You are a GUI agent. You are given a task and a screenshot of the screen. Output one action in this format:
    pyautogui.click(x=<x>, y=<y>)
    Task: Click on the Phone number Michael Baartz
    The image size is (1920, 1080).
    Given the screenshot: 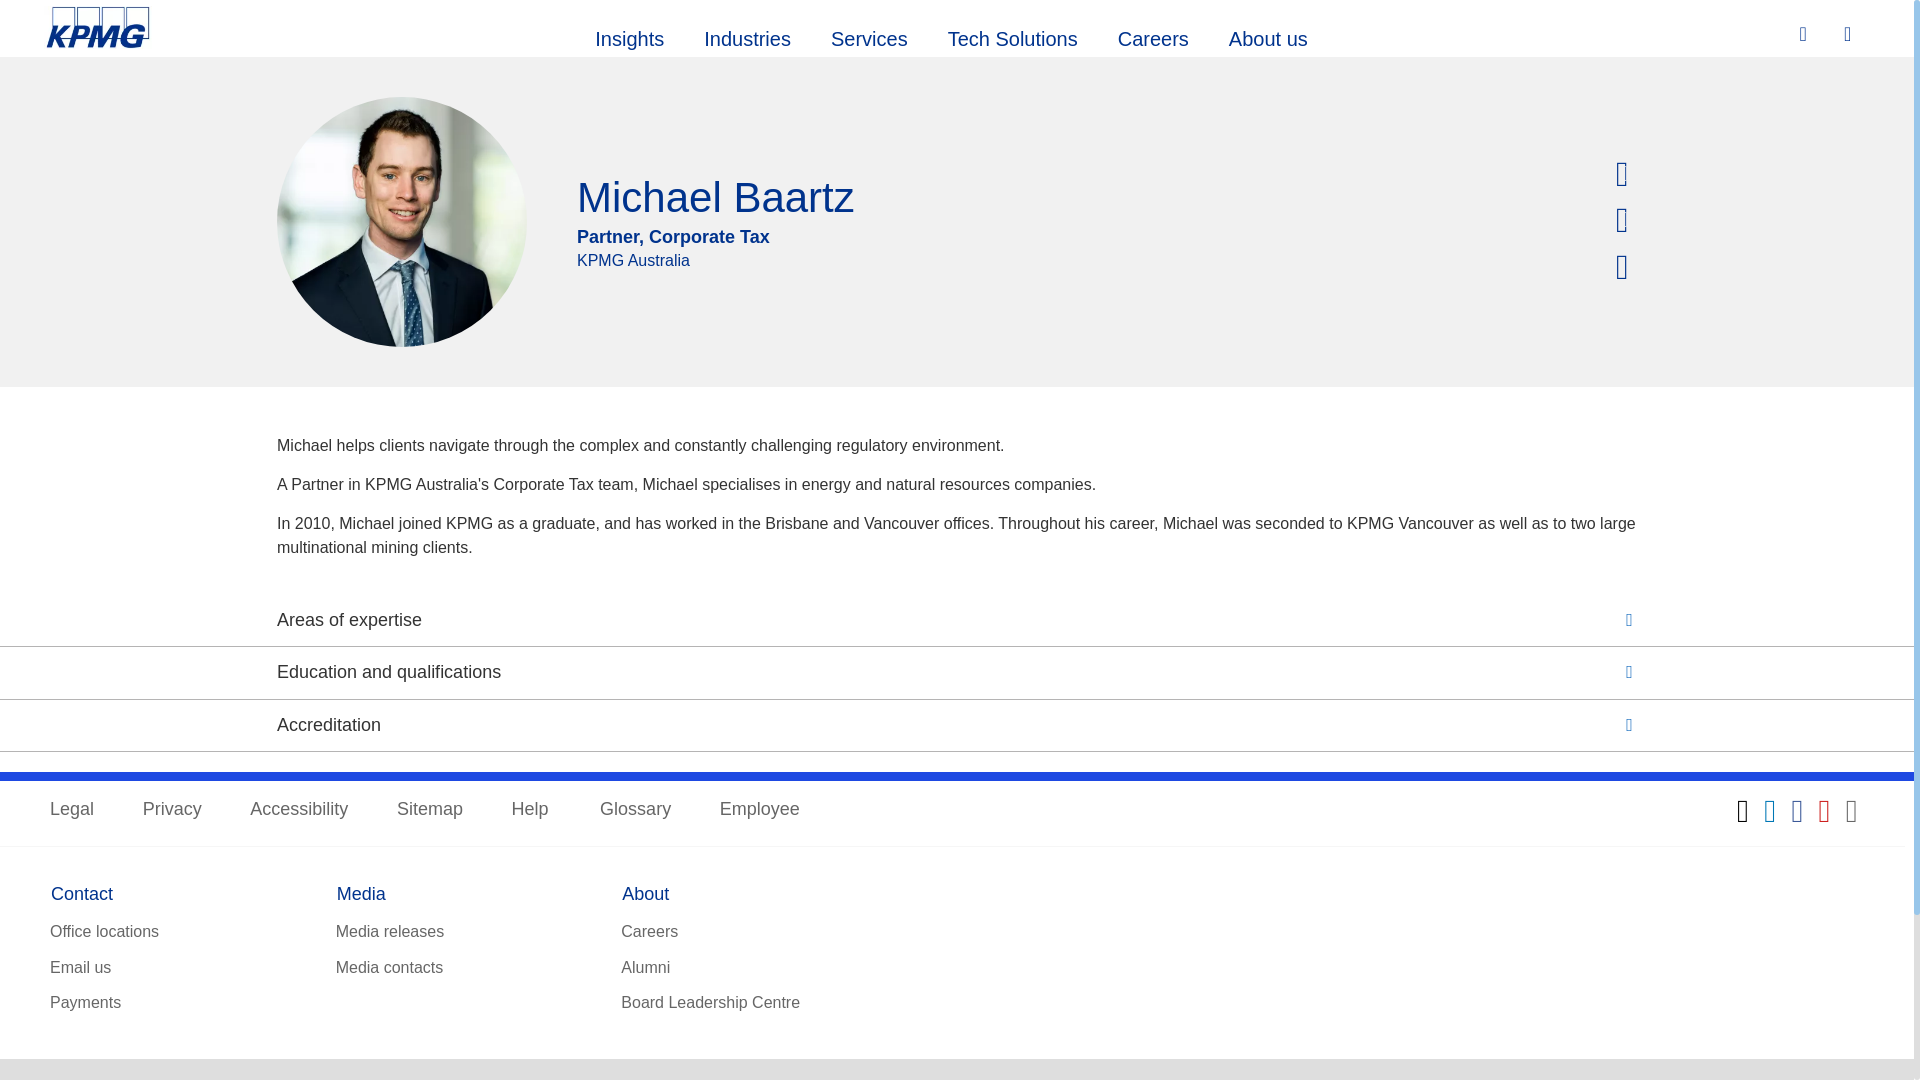 What is the action you would take?
    pyautogui.click(x=1626, y=222)
    